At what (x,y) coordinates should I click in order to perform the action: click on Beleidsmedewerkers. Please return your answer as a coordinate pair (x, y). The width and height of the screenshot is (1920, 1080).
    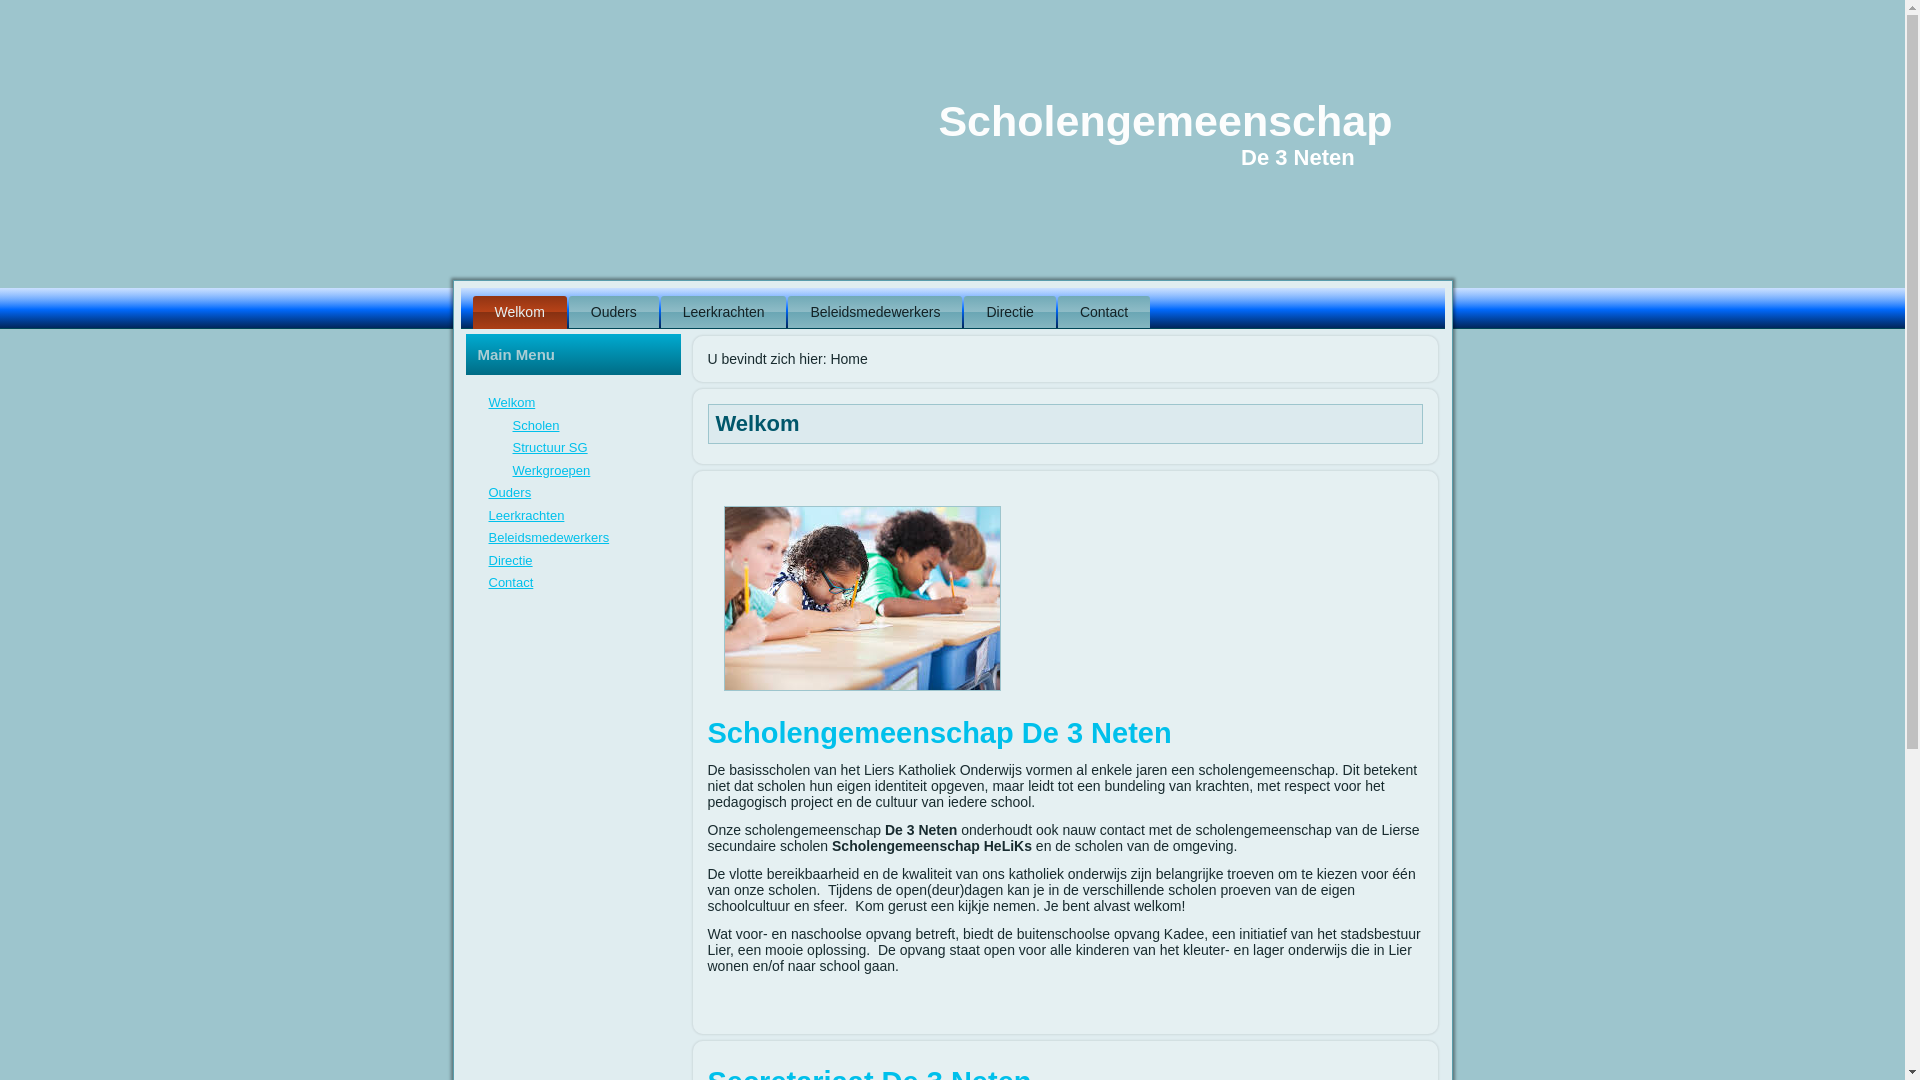
    Looking at the image, I should click on (875, 312).